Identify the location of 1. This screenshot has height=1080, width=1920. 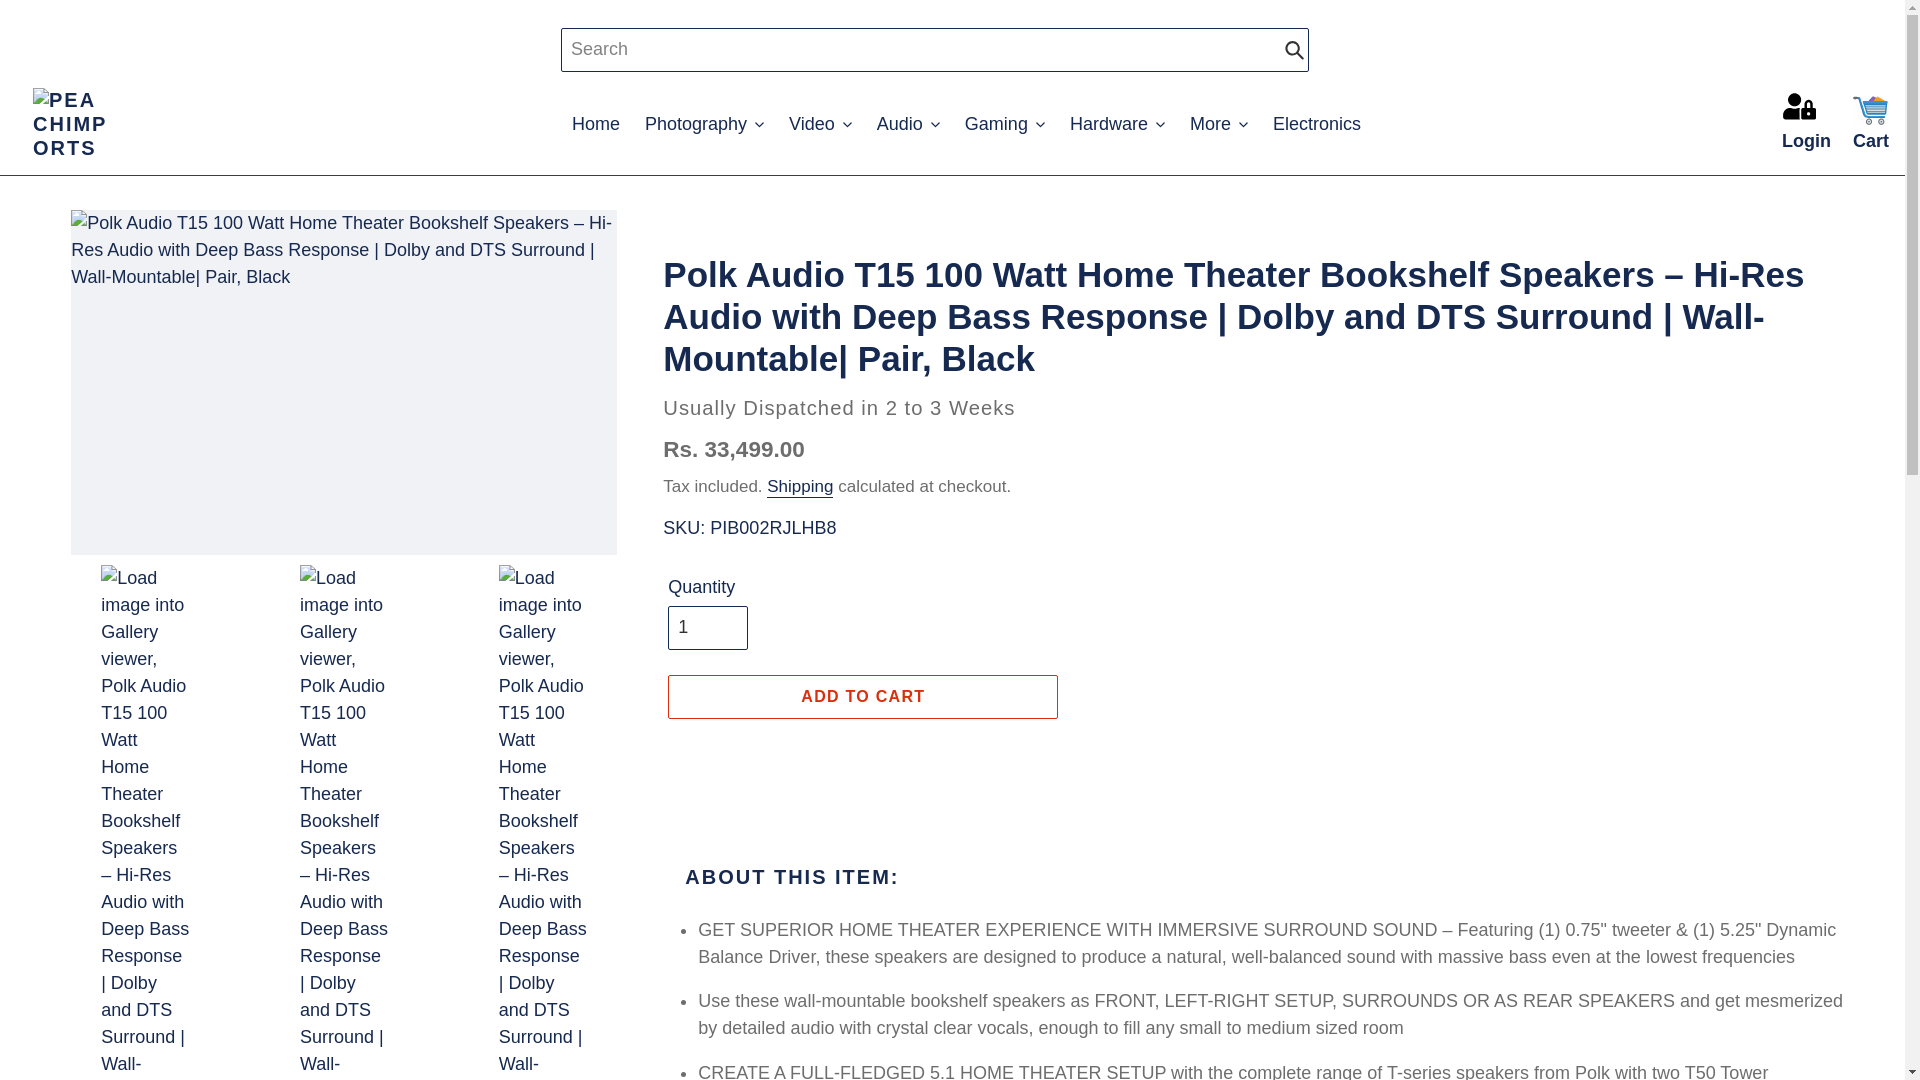
(708, 628).